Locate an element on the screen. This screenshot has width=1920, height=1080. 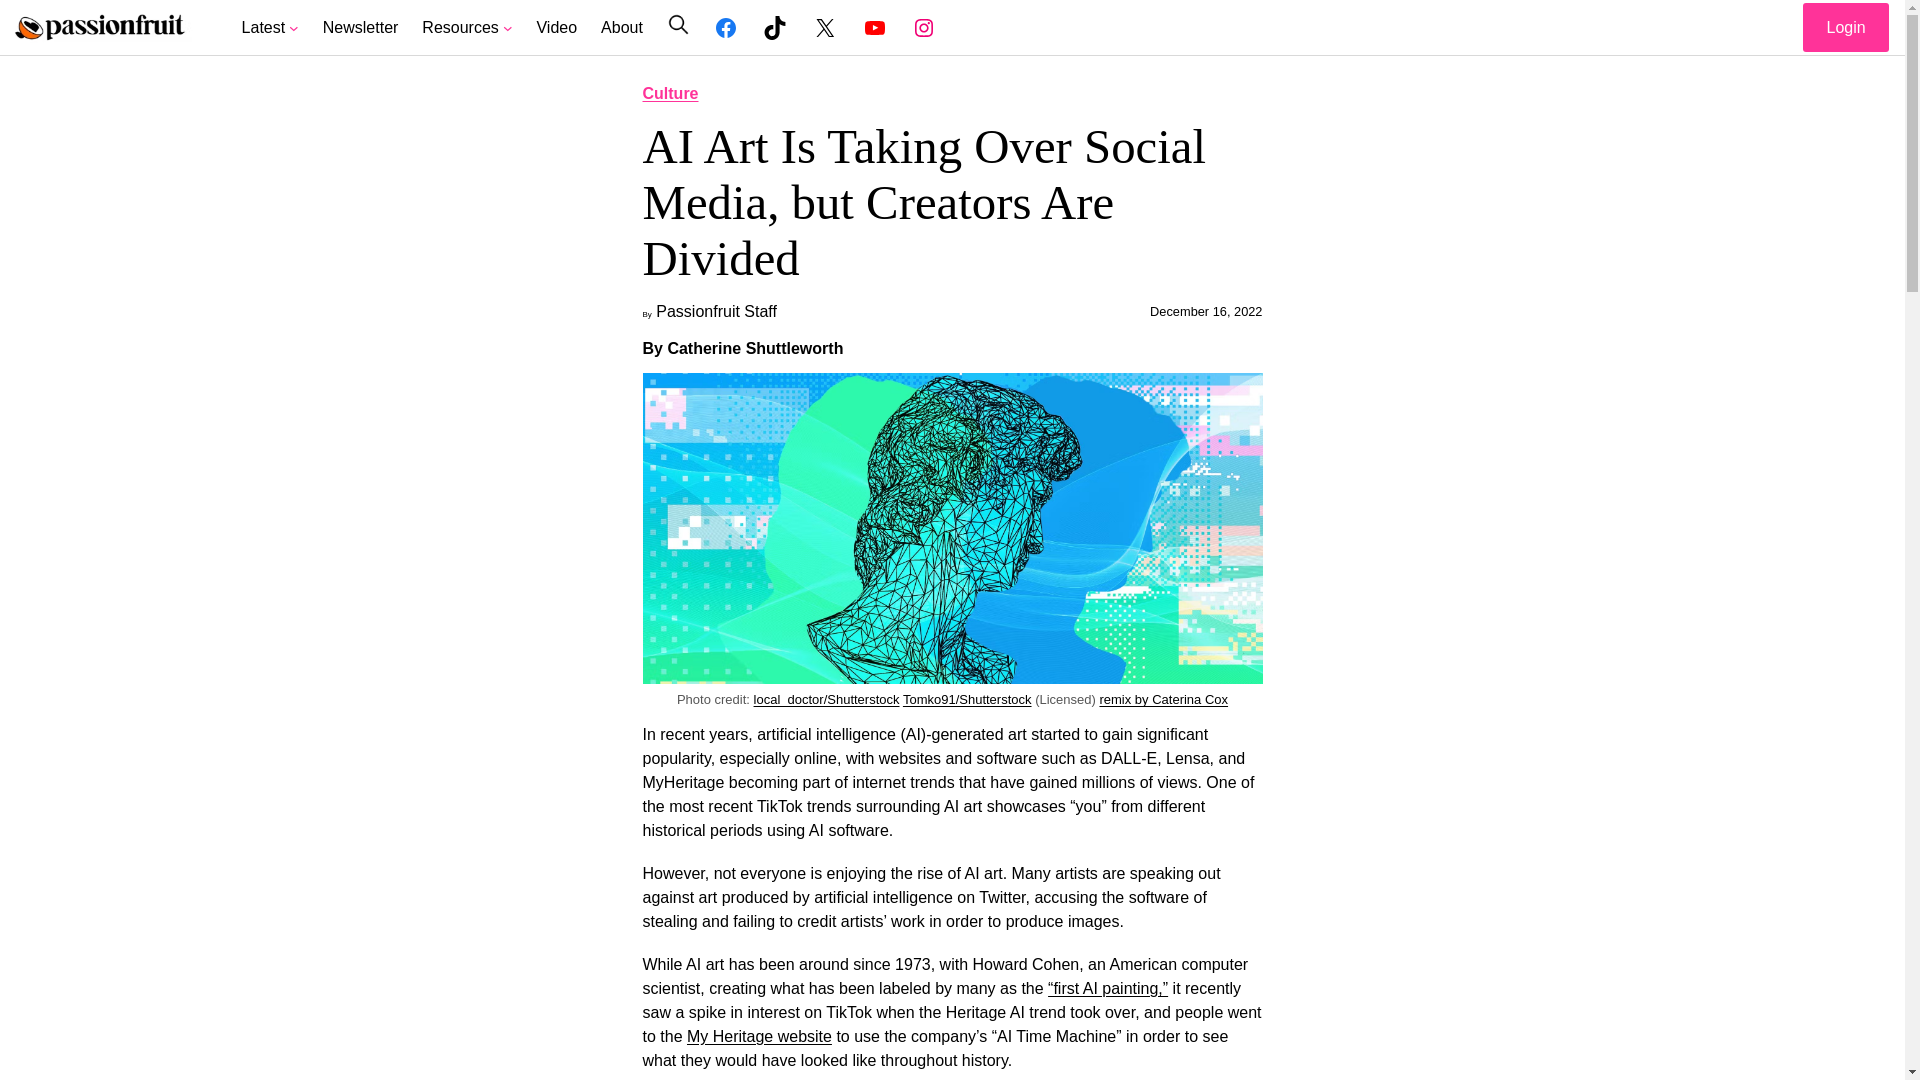
Newsletter is located at coordinates (360, 28).